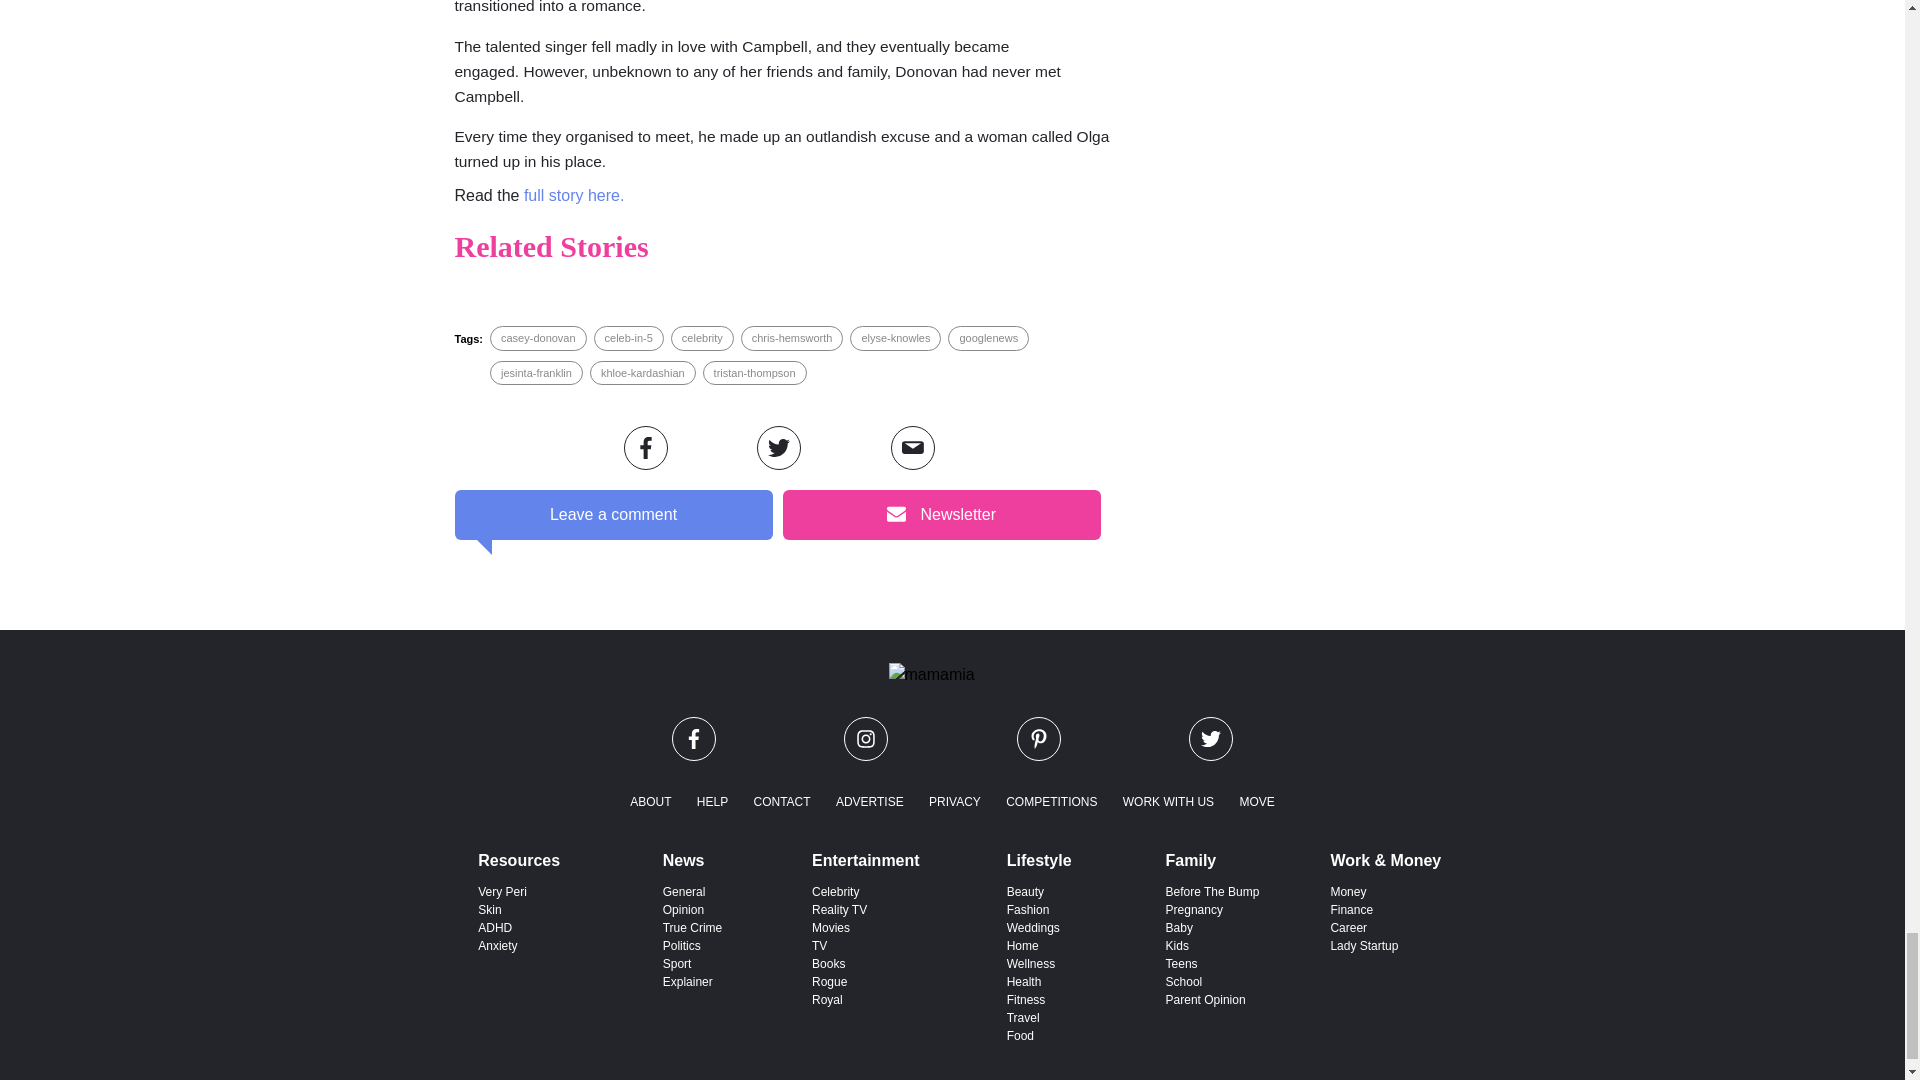  What do you see at coordinates (988, 338) in the screenshot?
I see `googlenews` at bounding box center [988, 338].